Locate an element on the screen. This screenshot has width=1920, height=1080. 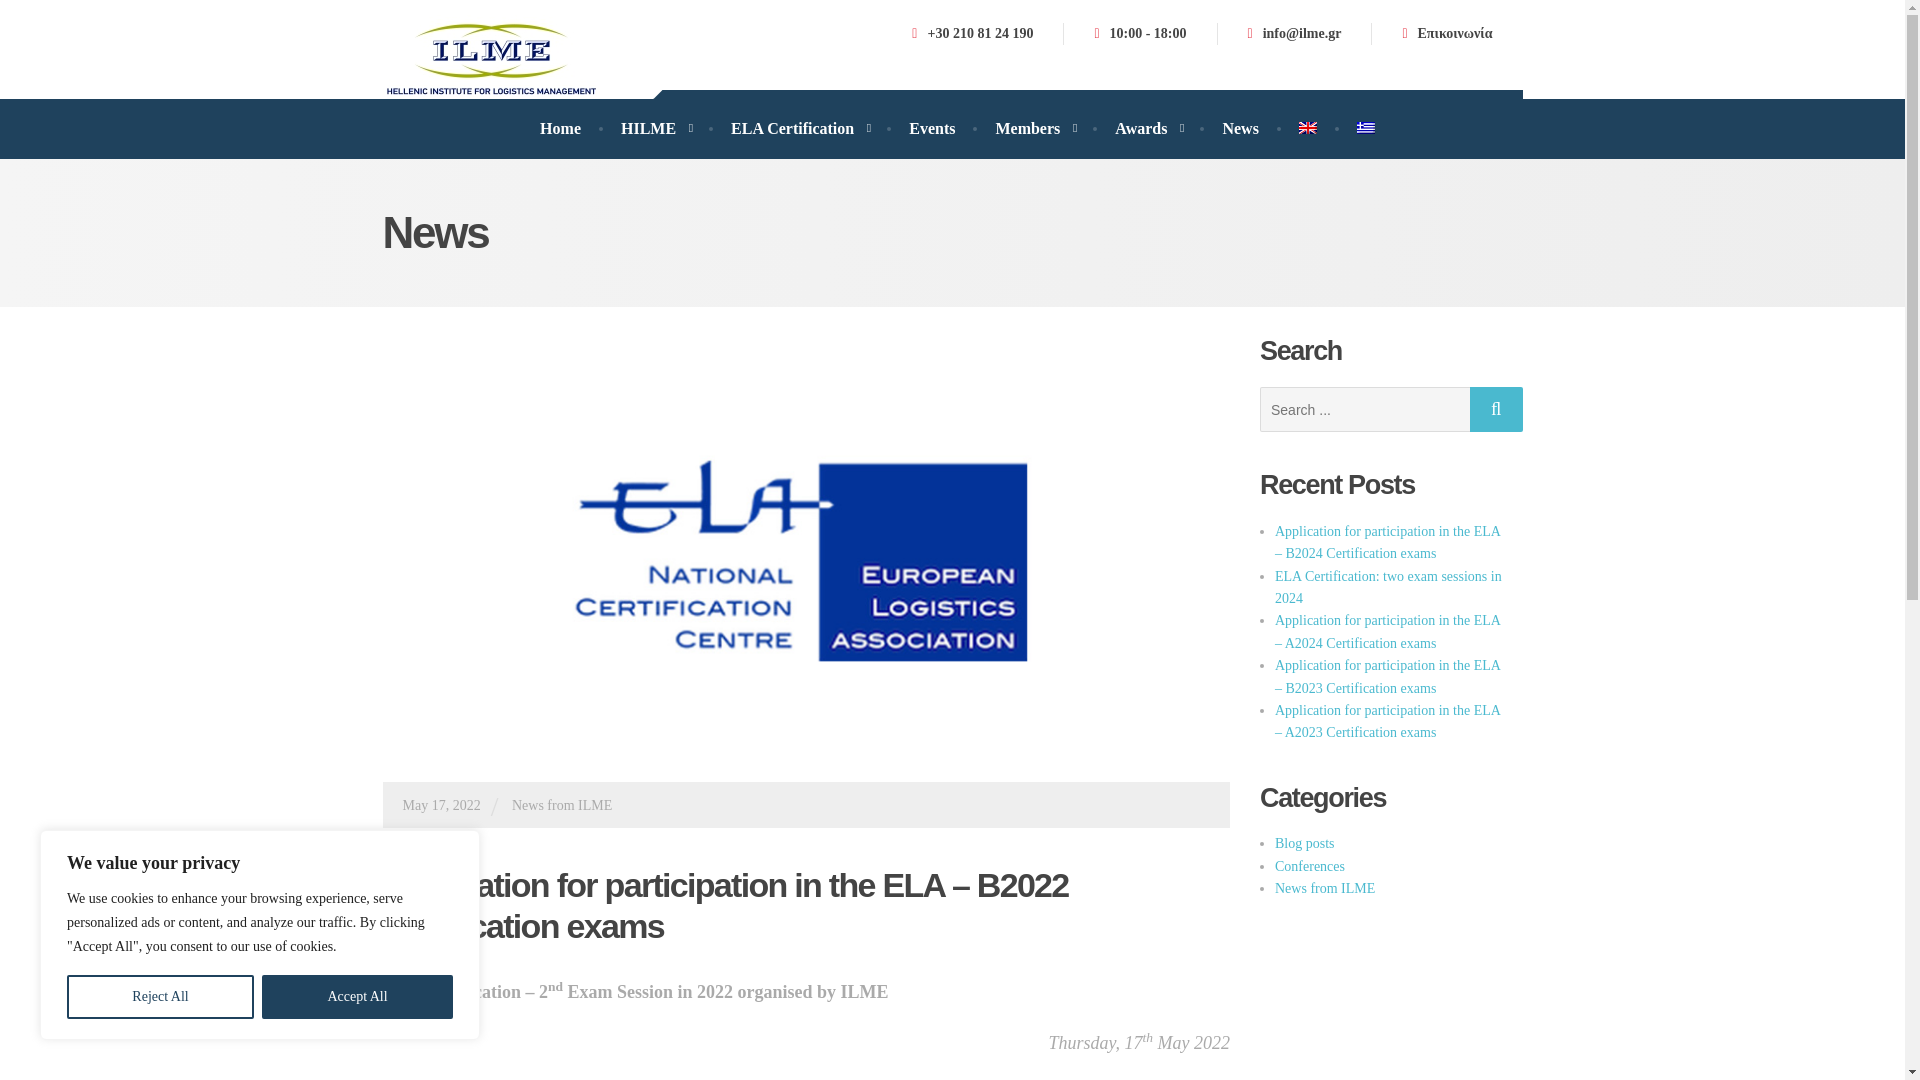
Reject All is located at coordinates (160, 997).